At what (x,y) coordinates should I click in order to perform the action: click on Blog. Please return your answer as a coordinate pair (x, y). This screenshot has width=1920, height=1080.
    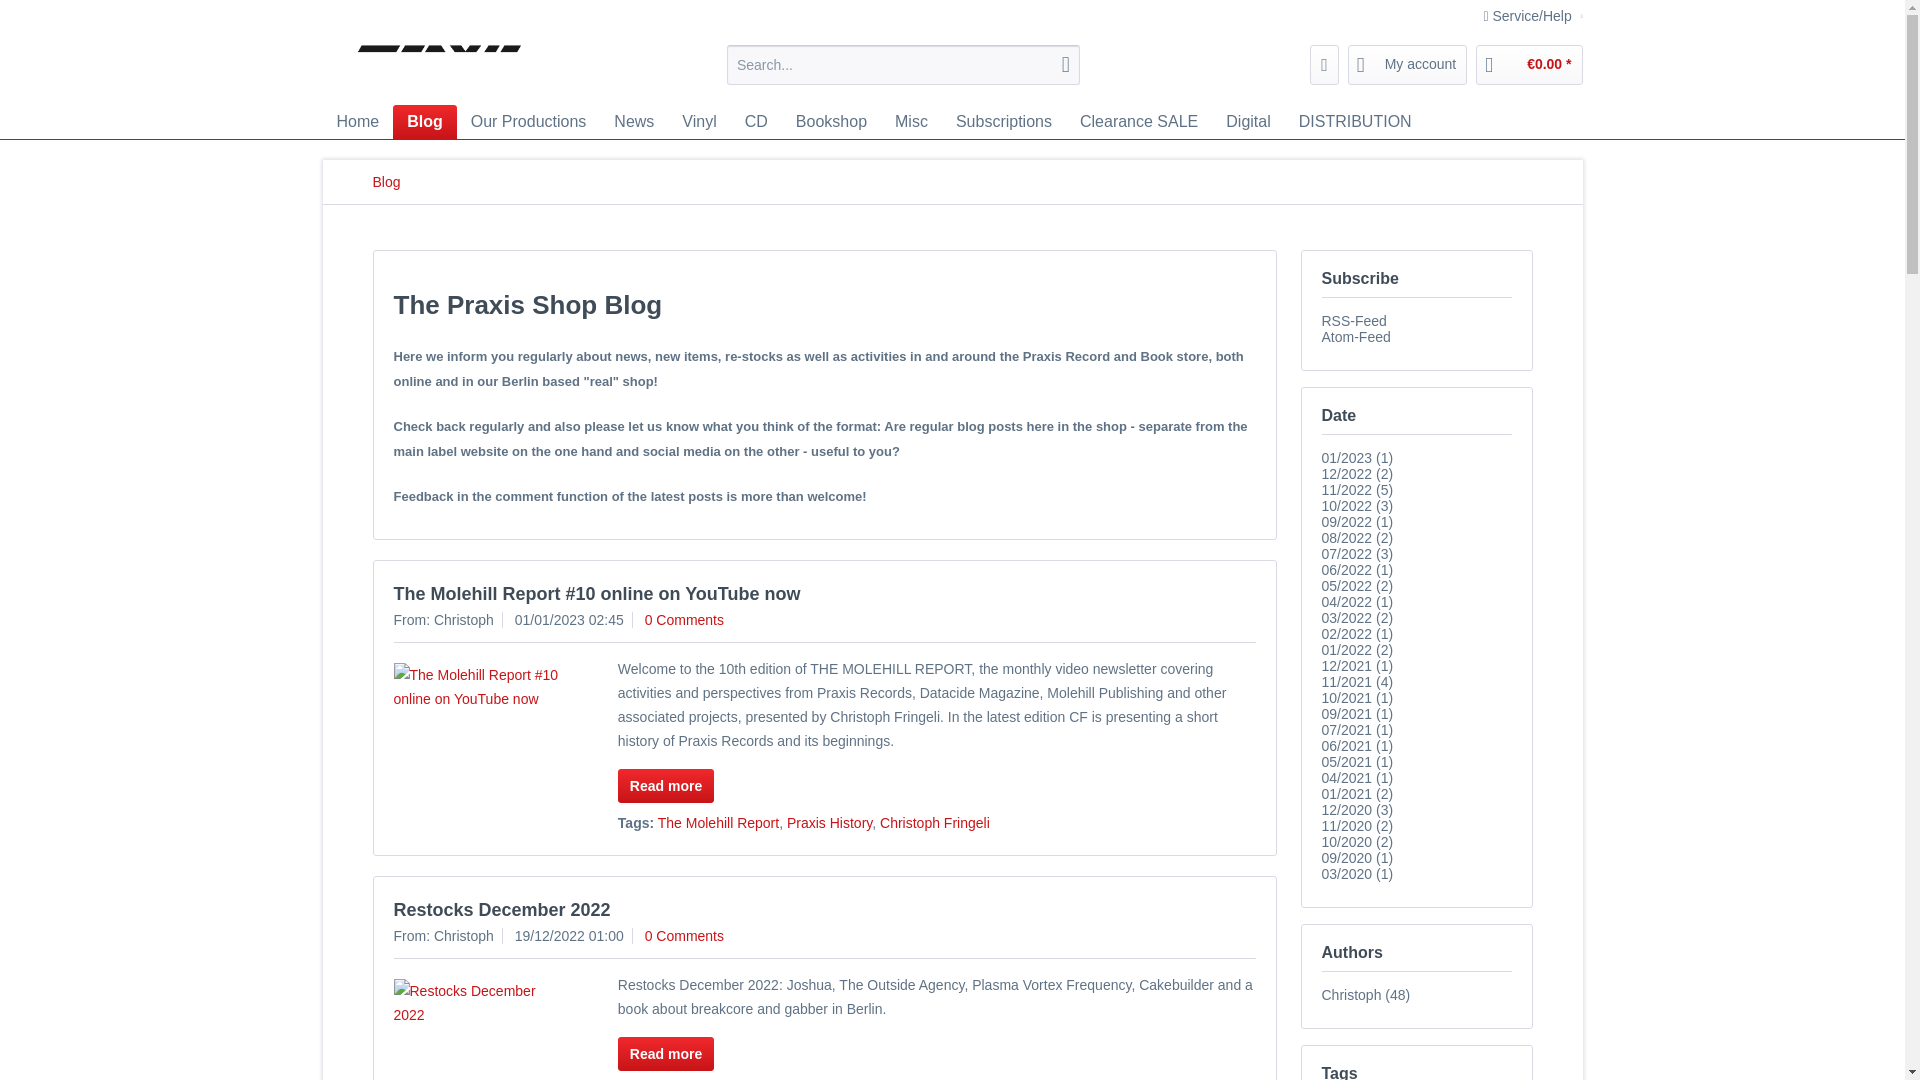
    Looking at the image, I should click on (386, 182).